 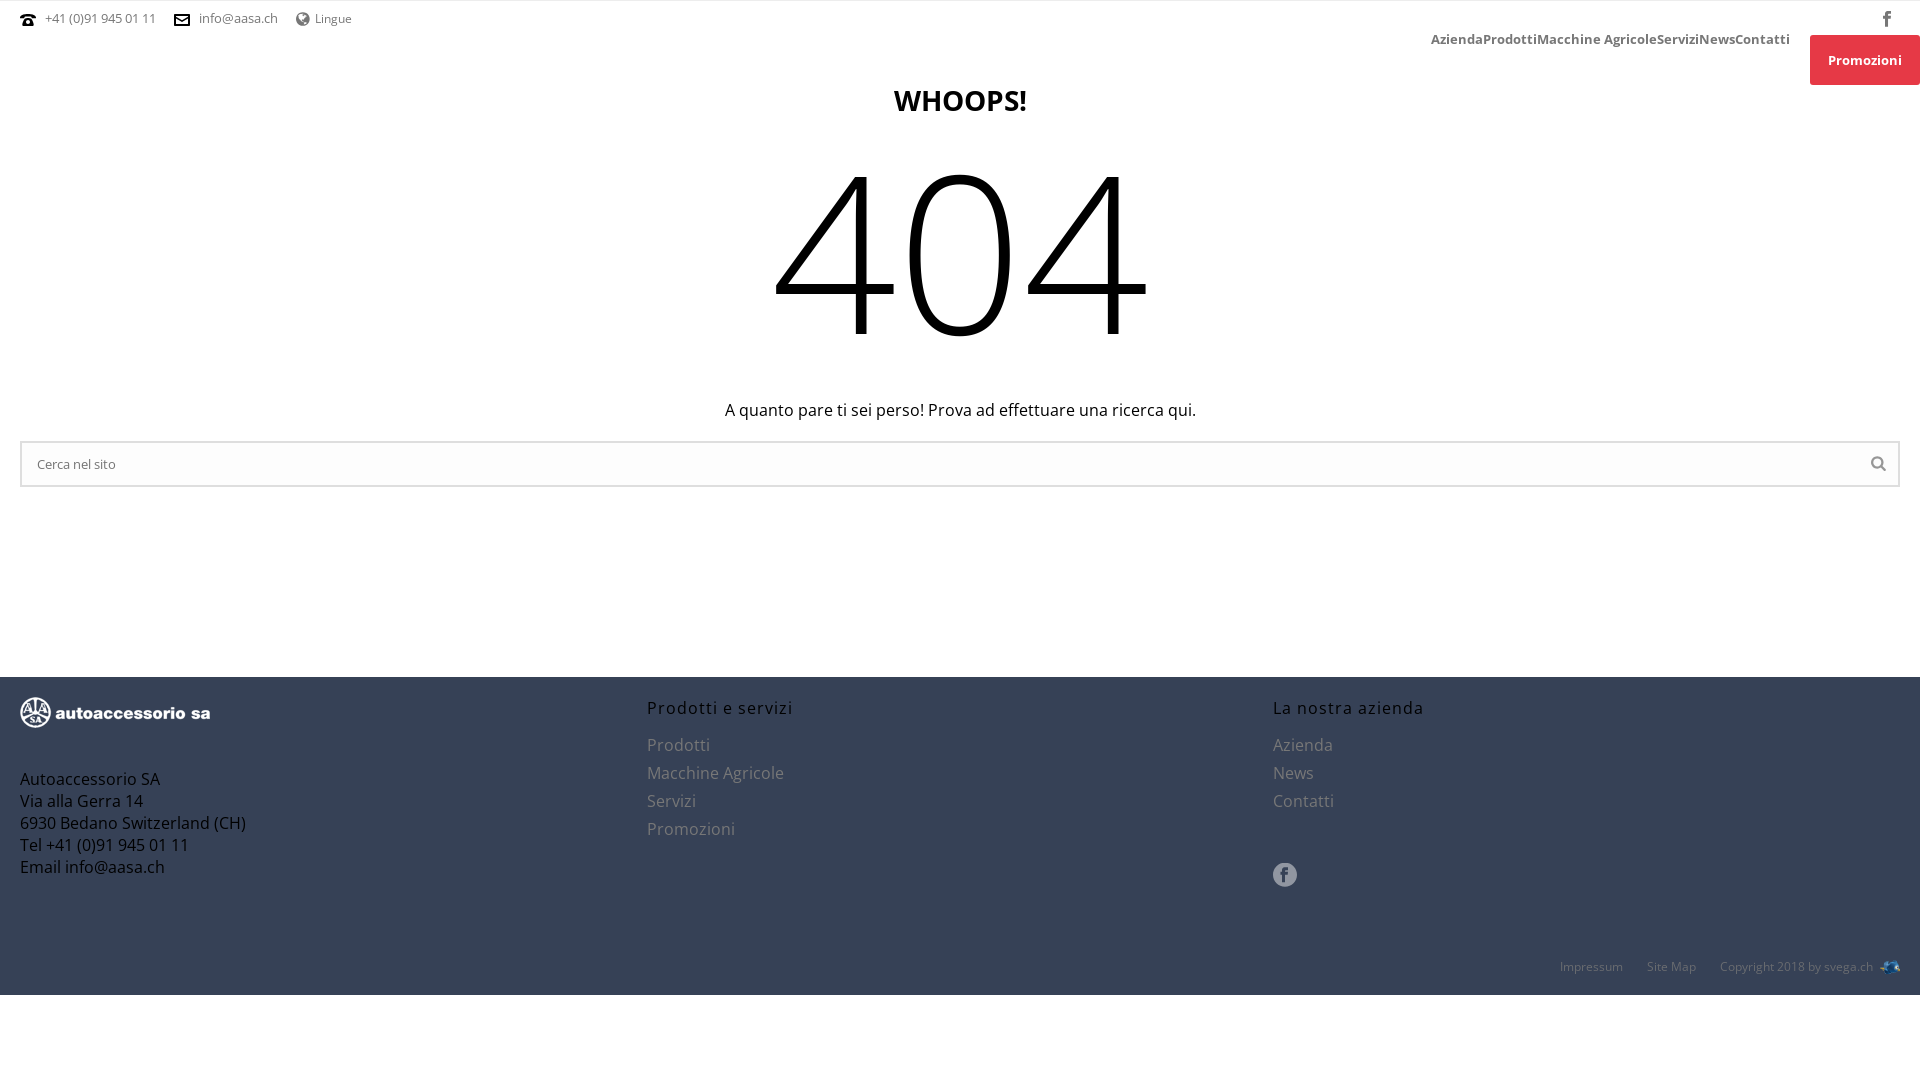 I want to click on Azienda, so click(x=1457, y=39).